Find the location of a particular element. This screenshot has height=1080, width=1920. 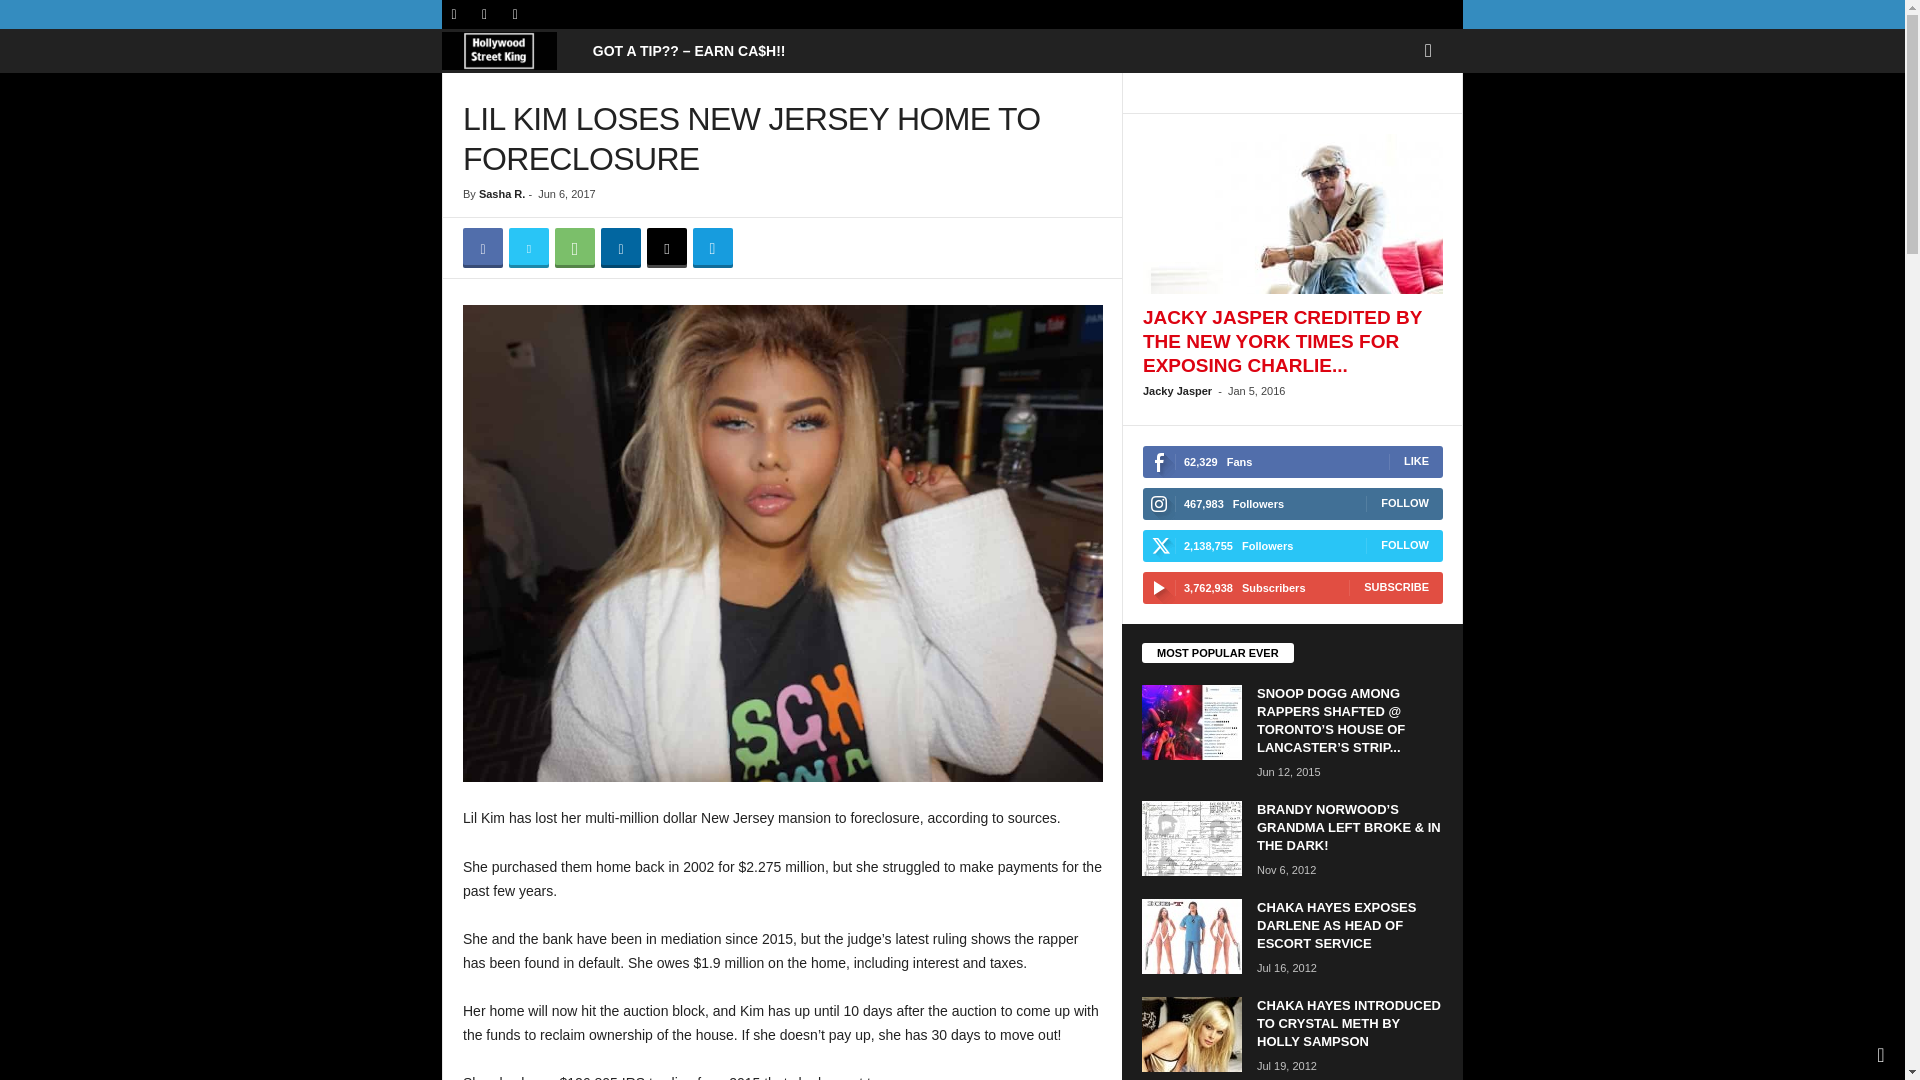

Twitter is located at coordinates (528, 247).